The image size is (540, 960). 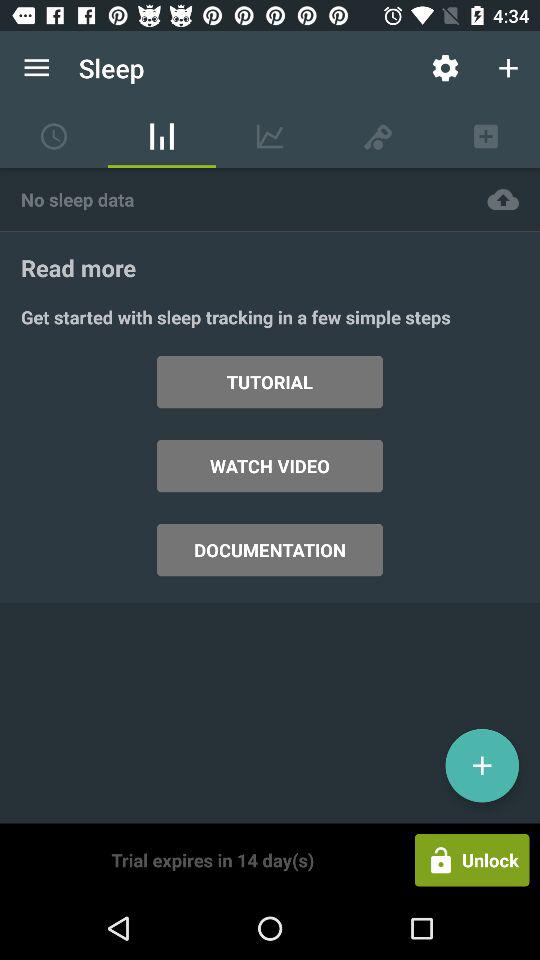 I want to click on tap icon next to the no sleep data icon, so click(x=503, y=198).